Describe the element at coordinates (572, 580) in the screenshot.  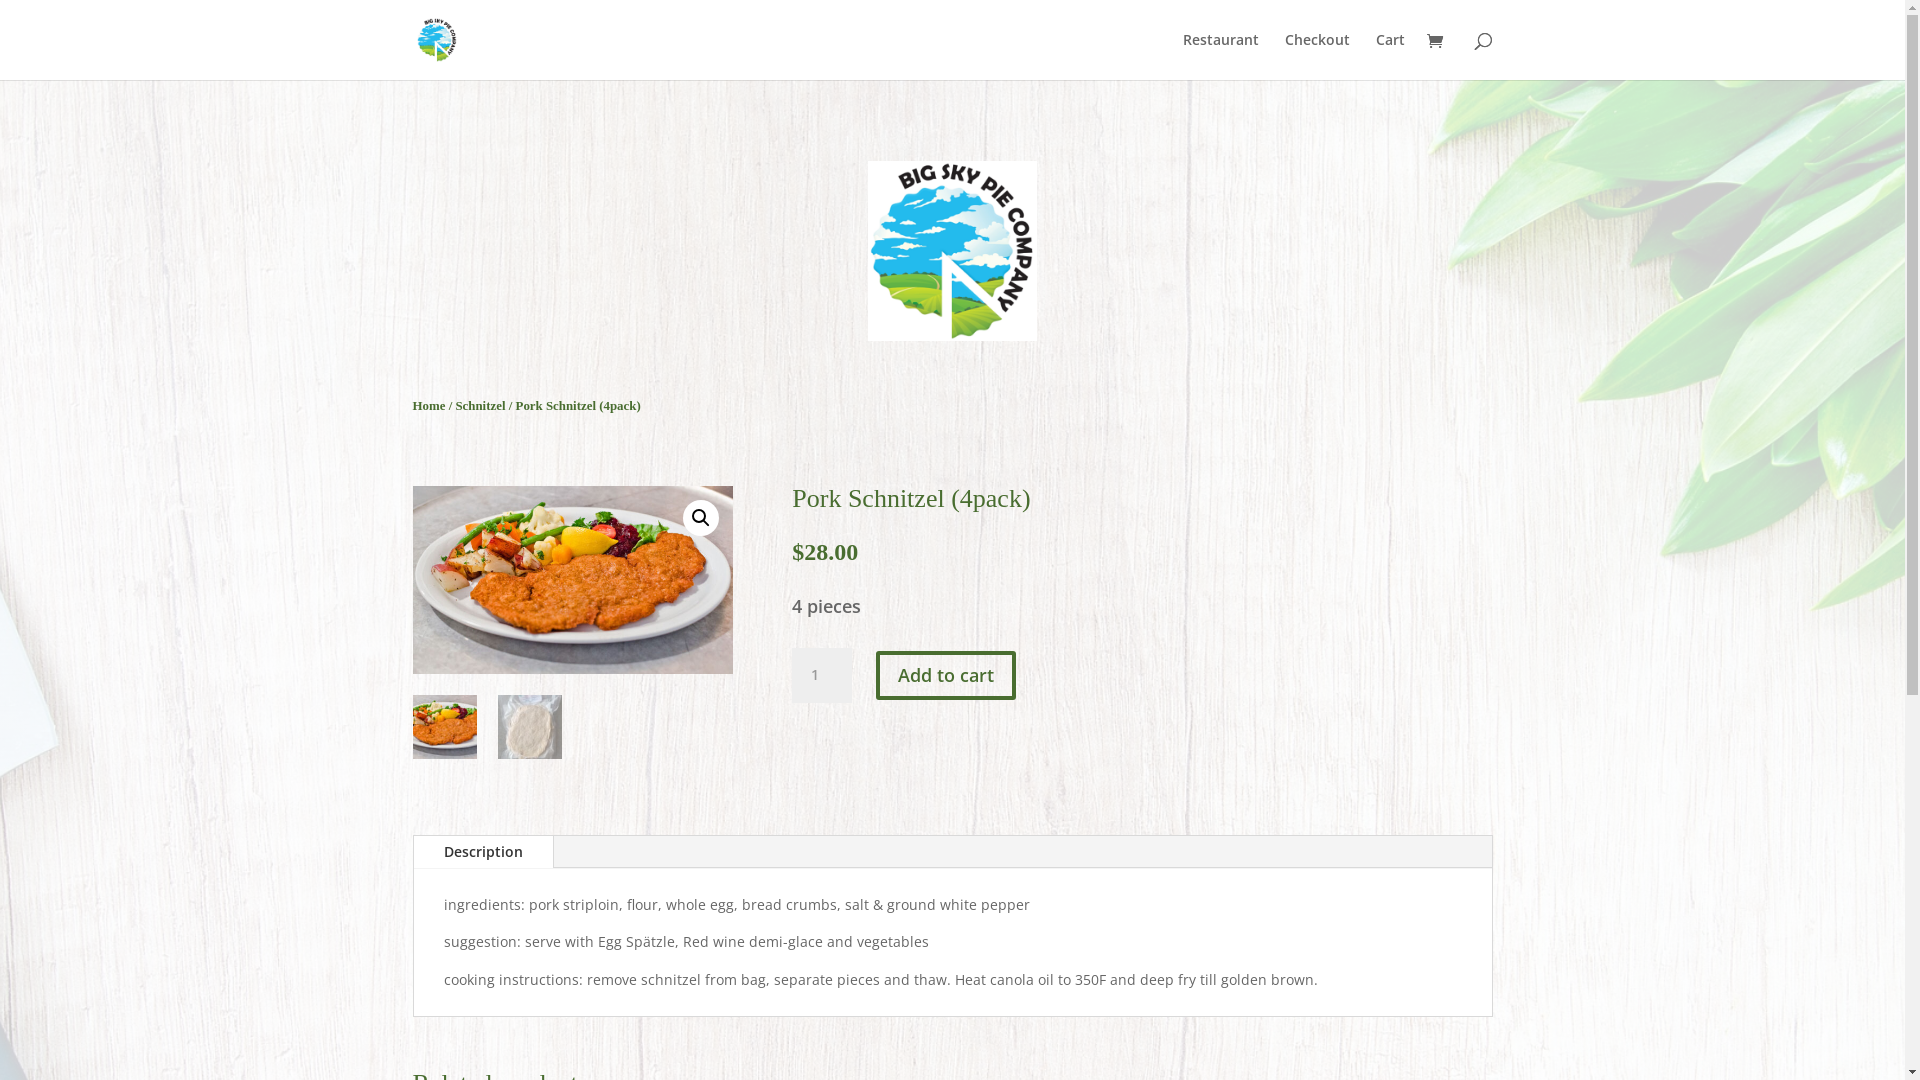
I see `Pork Schnitzel` at that location.